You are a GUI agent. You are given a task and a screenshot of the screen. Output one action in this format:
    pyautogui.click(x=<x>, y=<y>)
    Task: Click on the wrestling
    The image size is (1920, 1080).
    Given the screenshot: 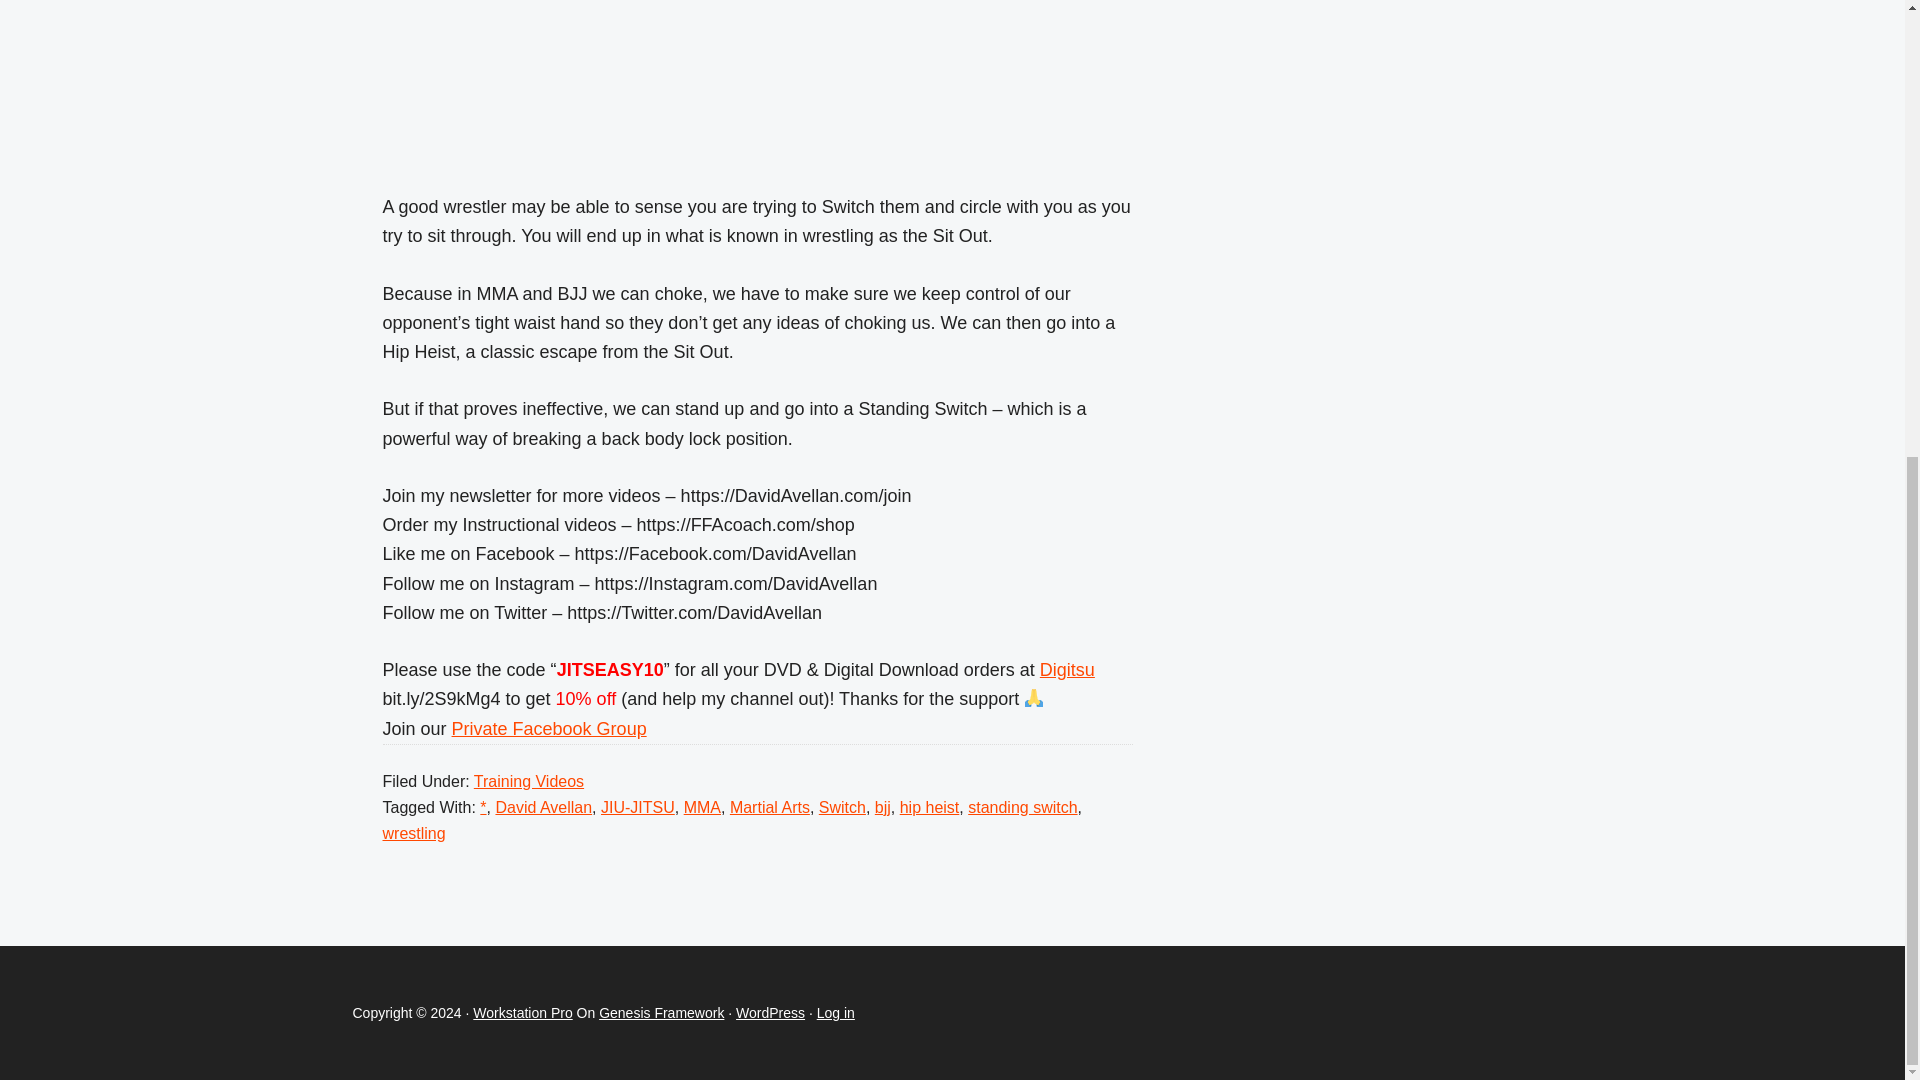 What is the action you would take?
    pyautogui.click(x=414, y=834)
    